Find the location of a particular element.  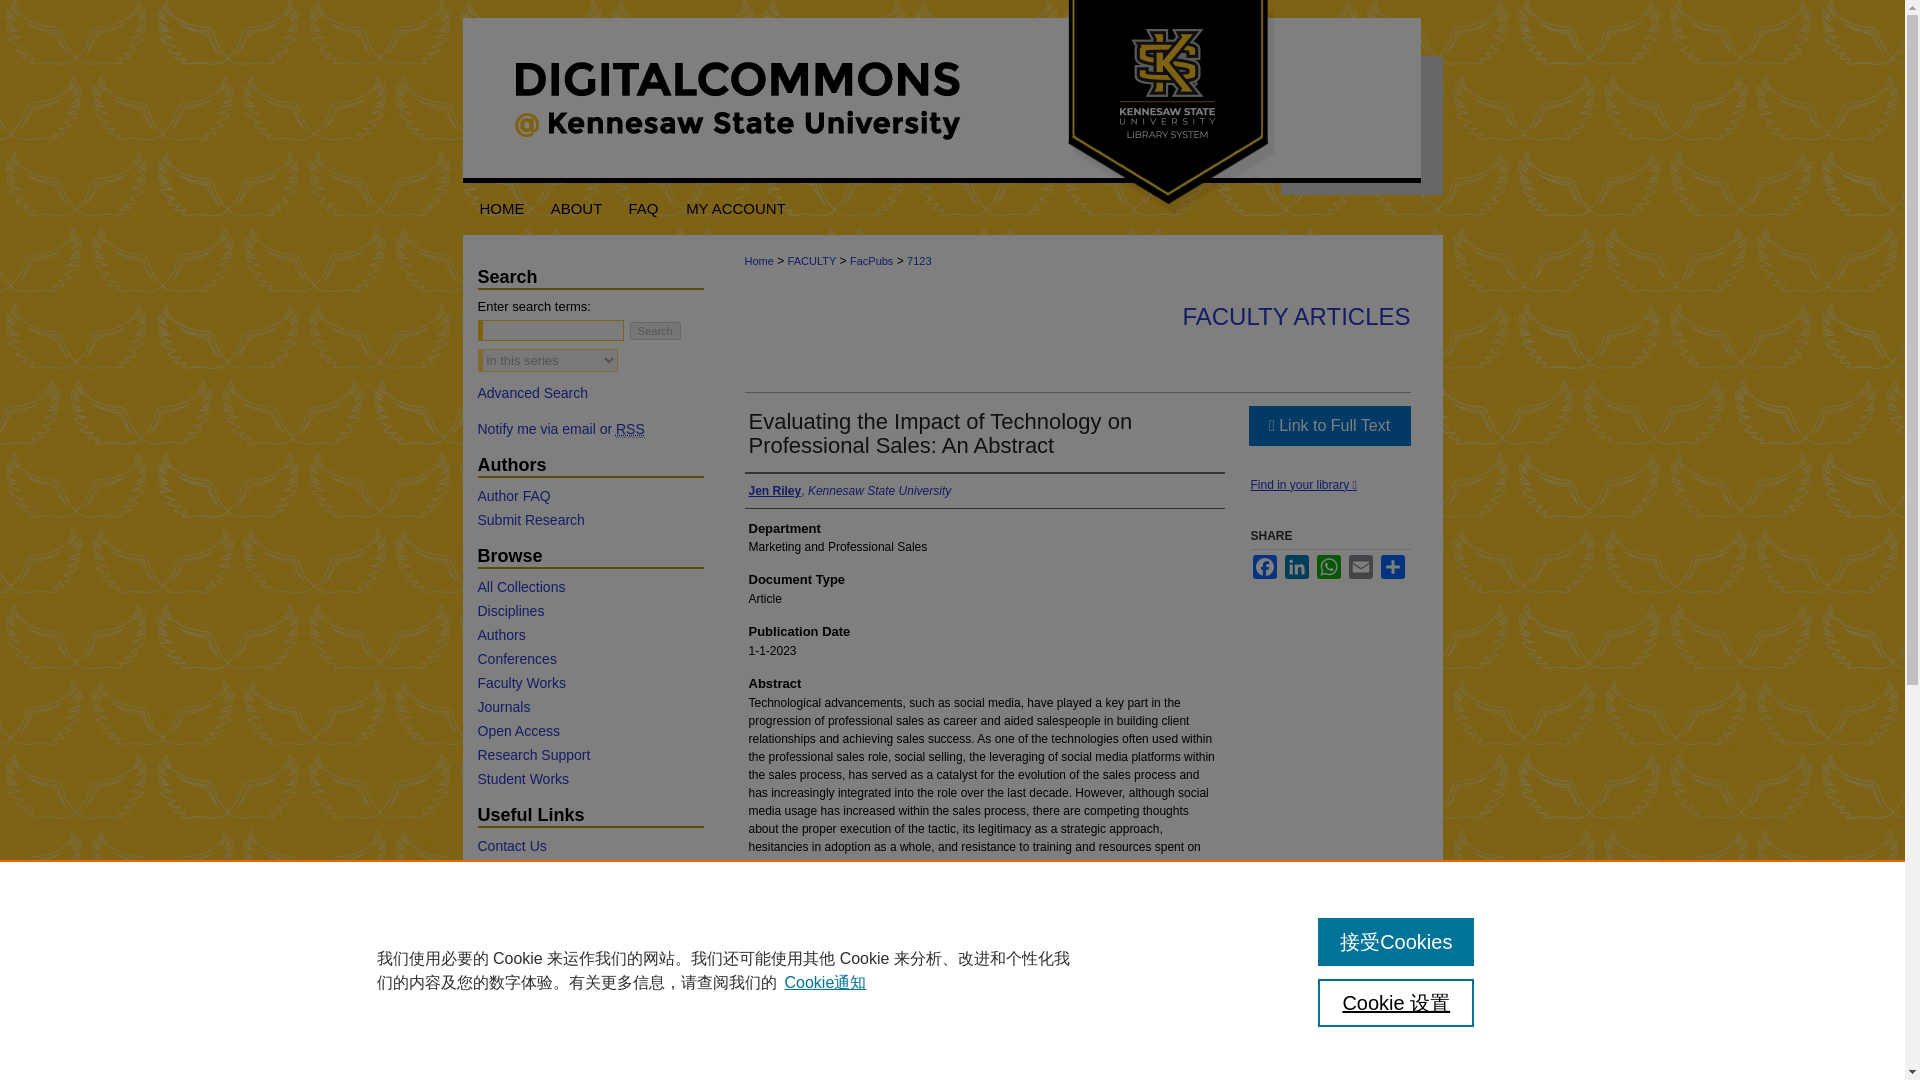

Journals is located at coordinates (590, 706).